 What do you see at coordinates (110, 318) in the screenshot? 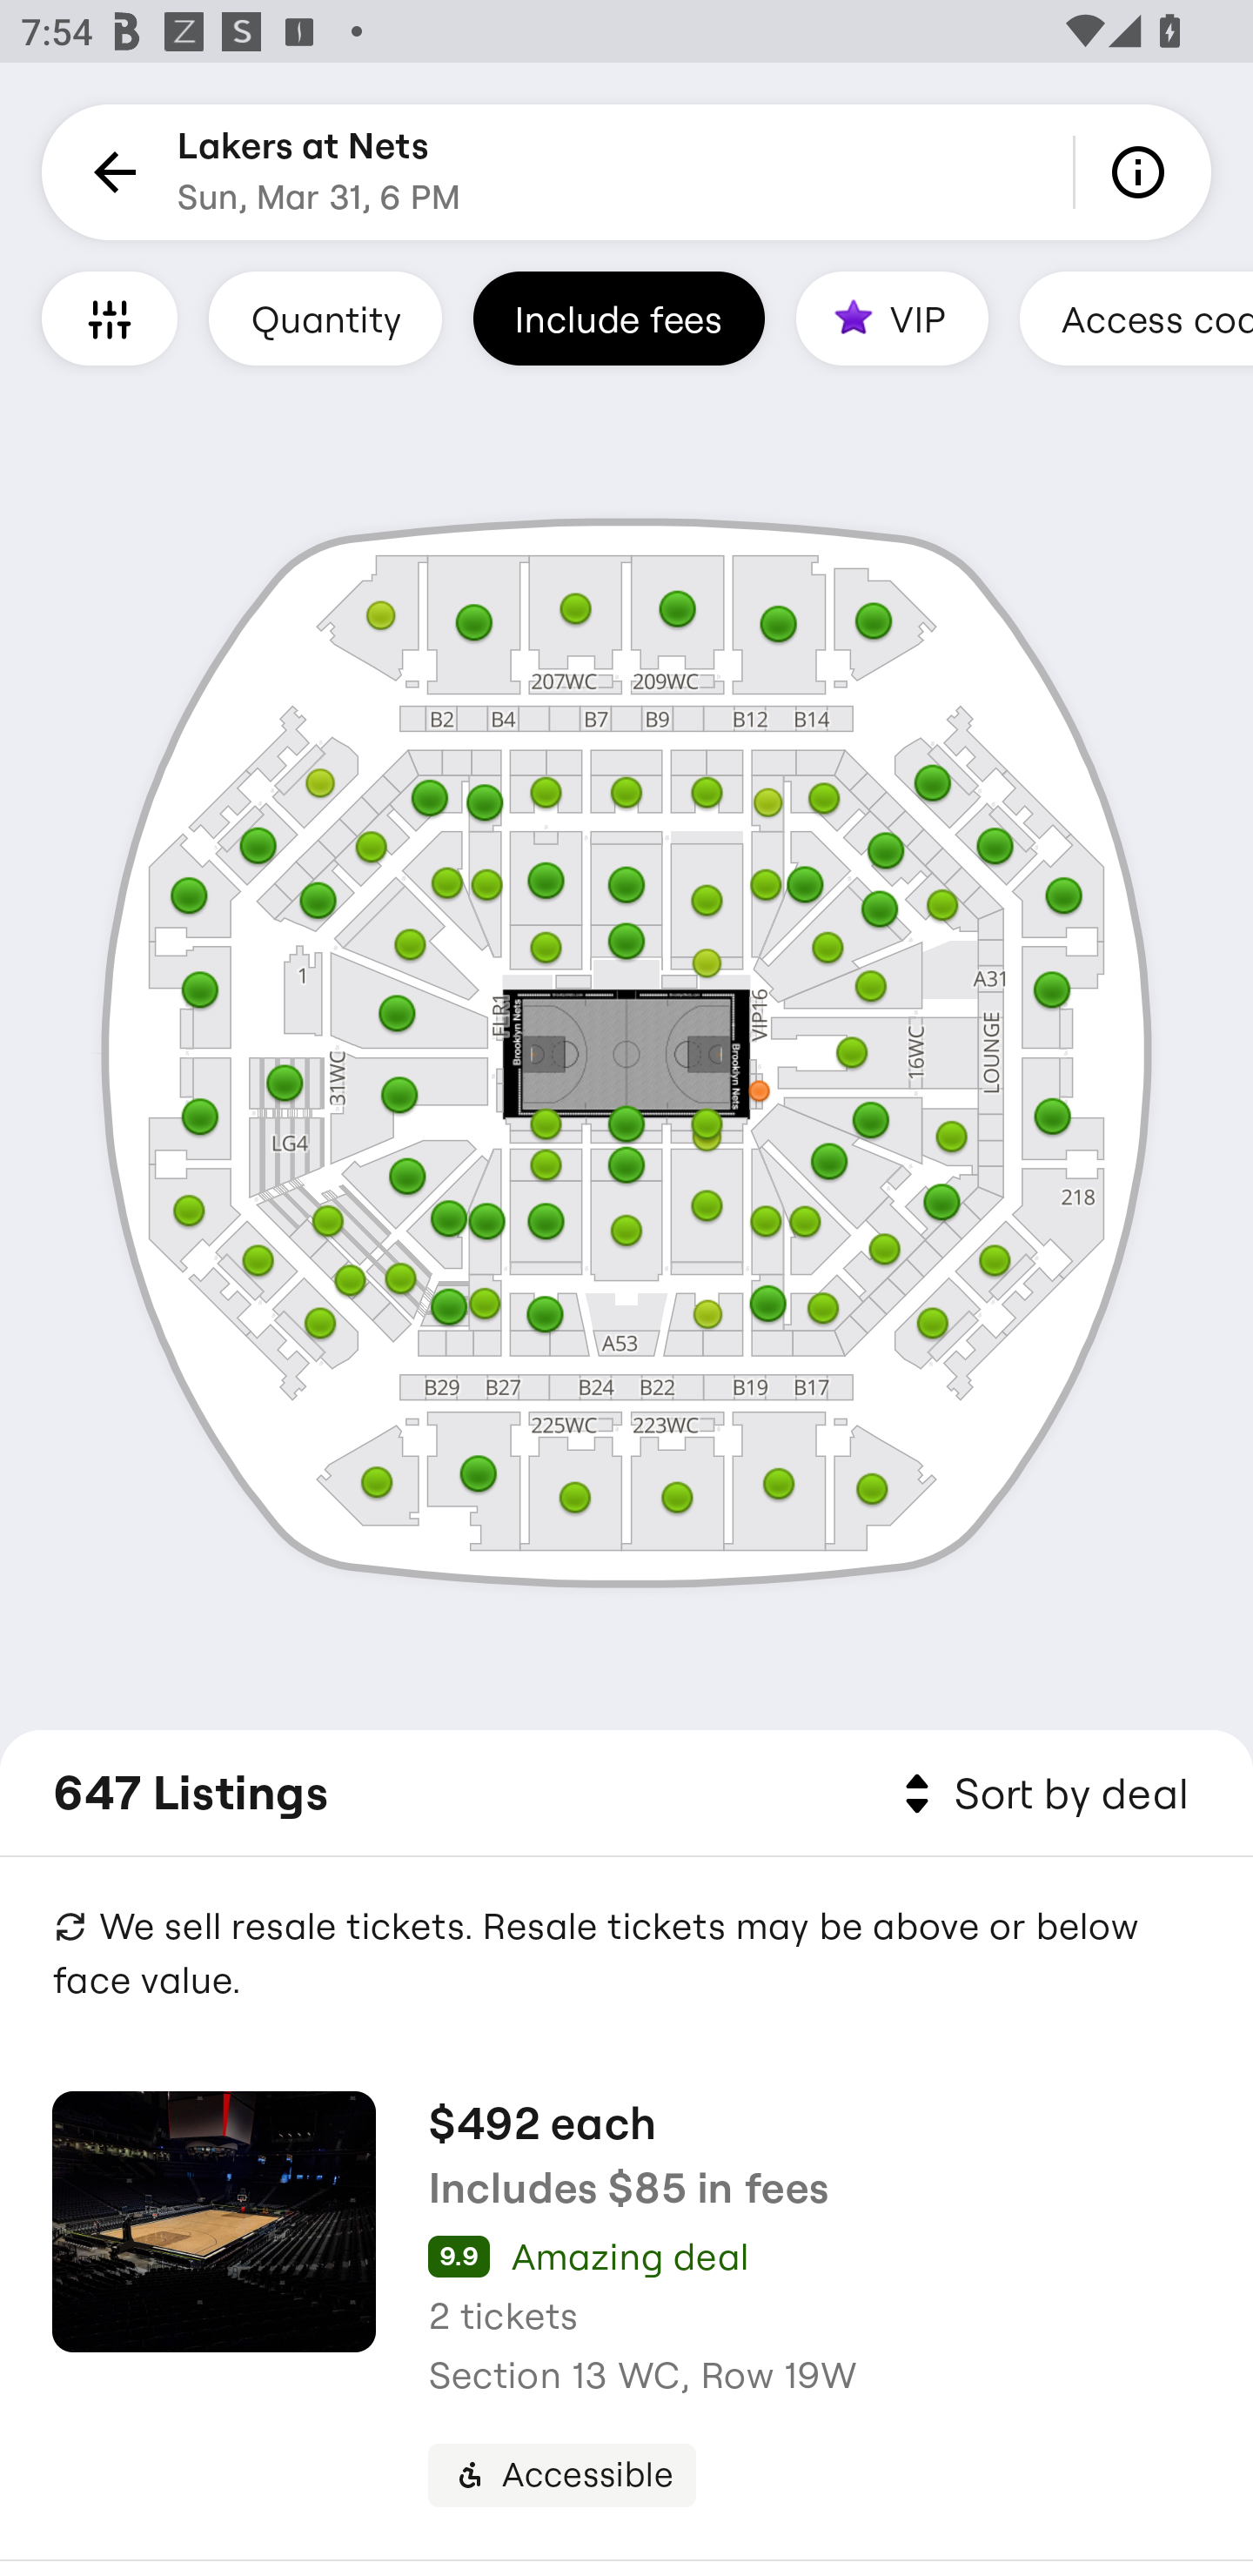
I see `Filters and Accessible Seating` at bounding box center [110, 318].